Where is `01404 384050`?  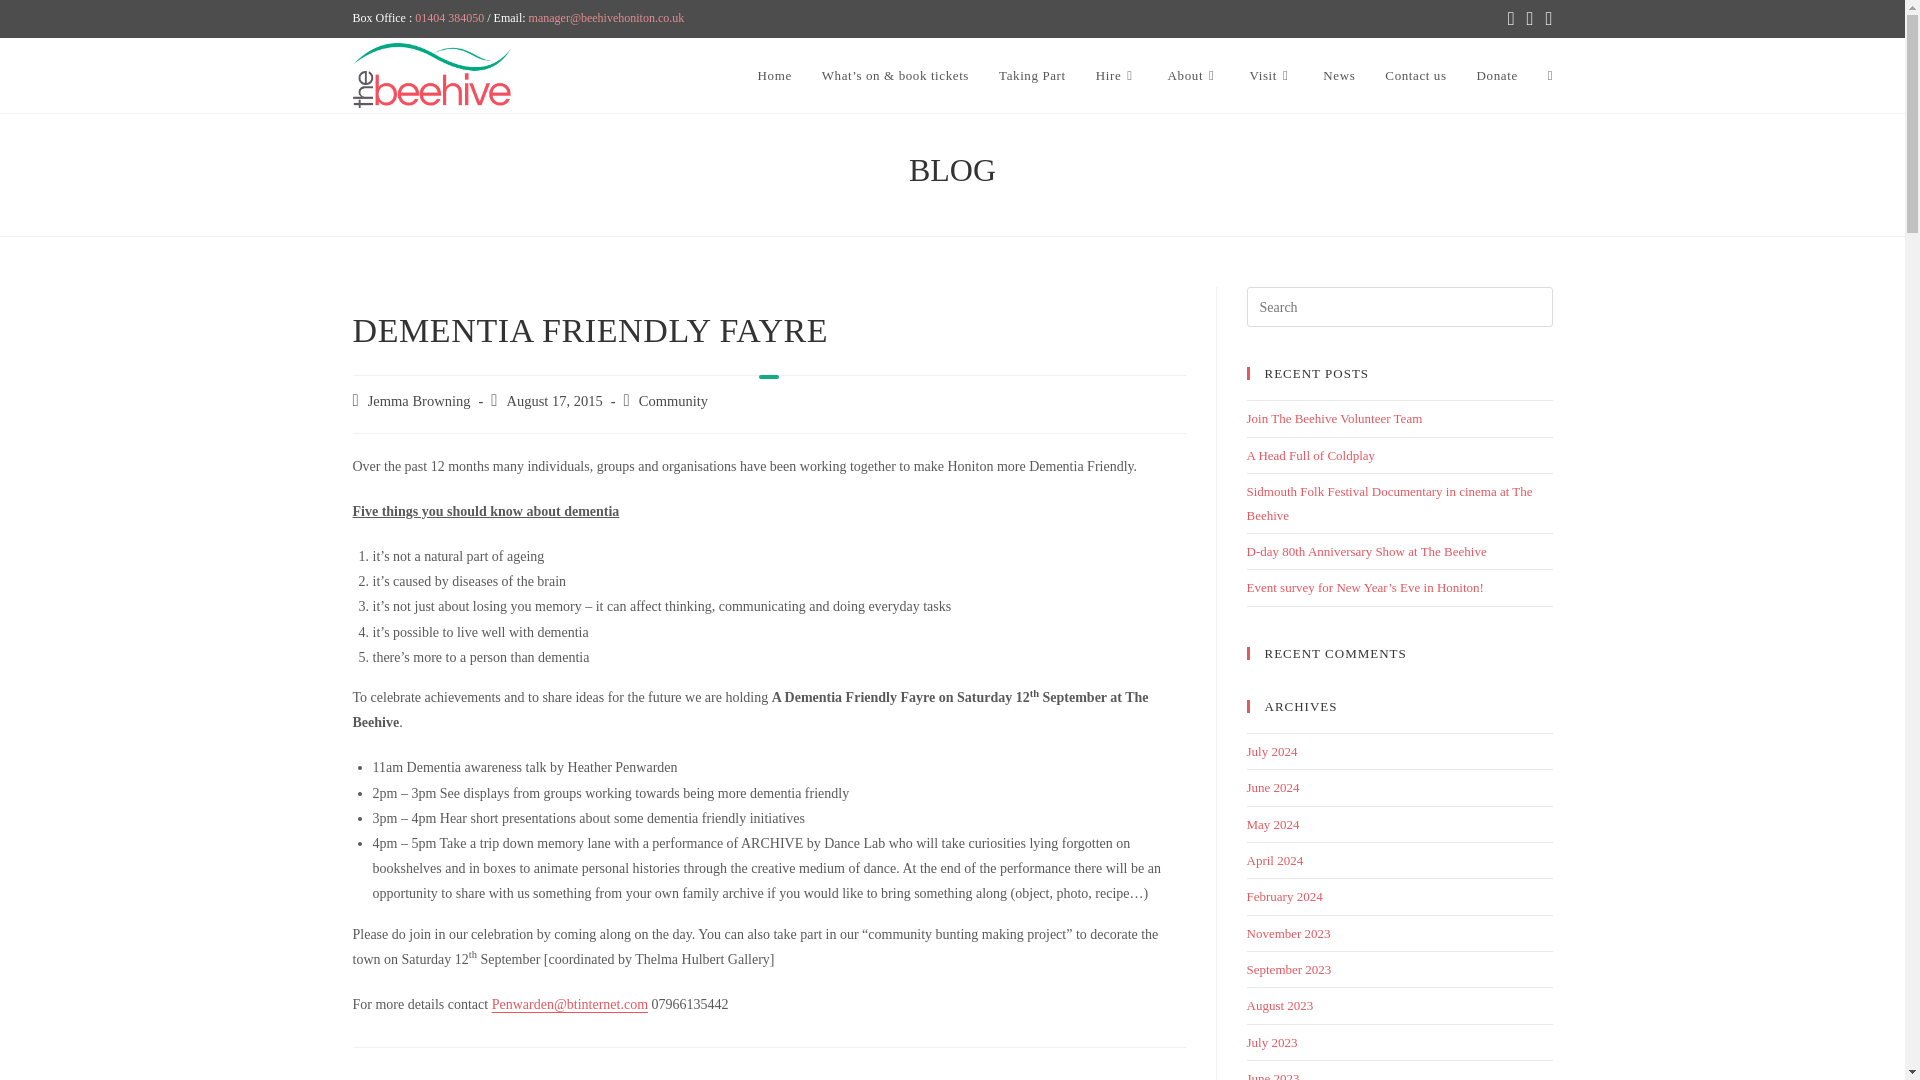
01404 384050 is located at coordinates (448, 17).